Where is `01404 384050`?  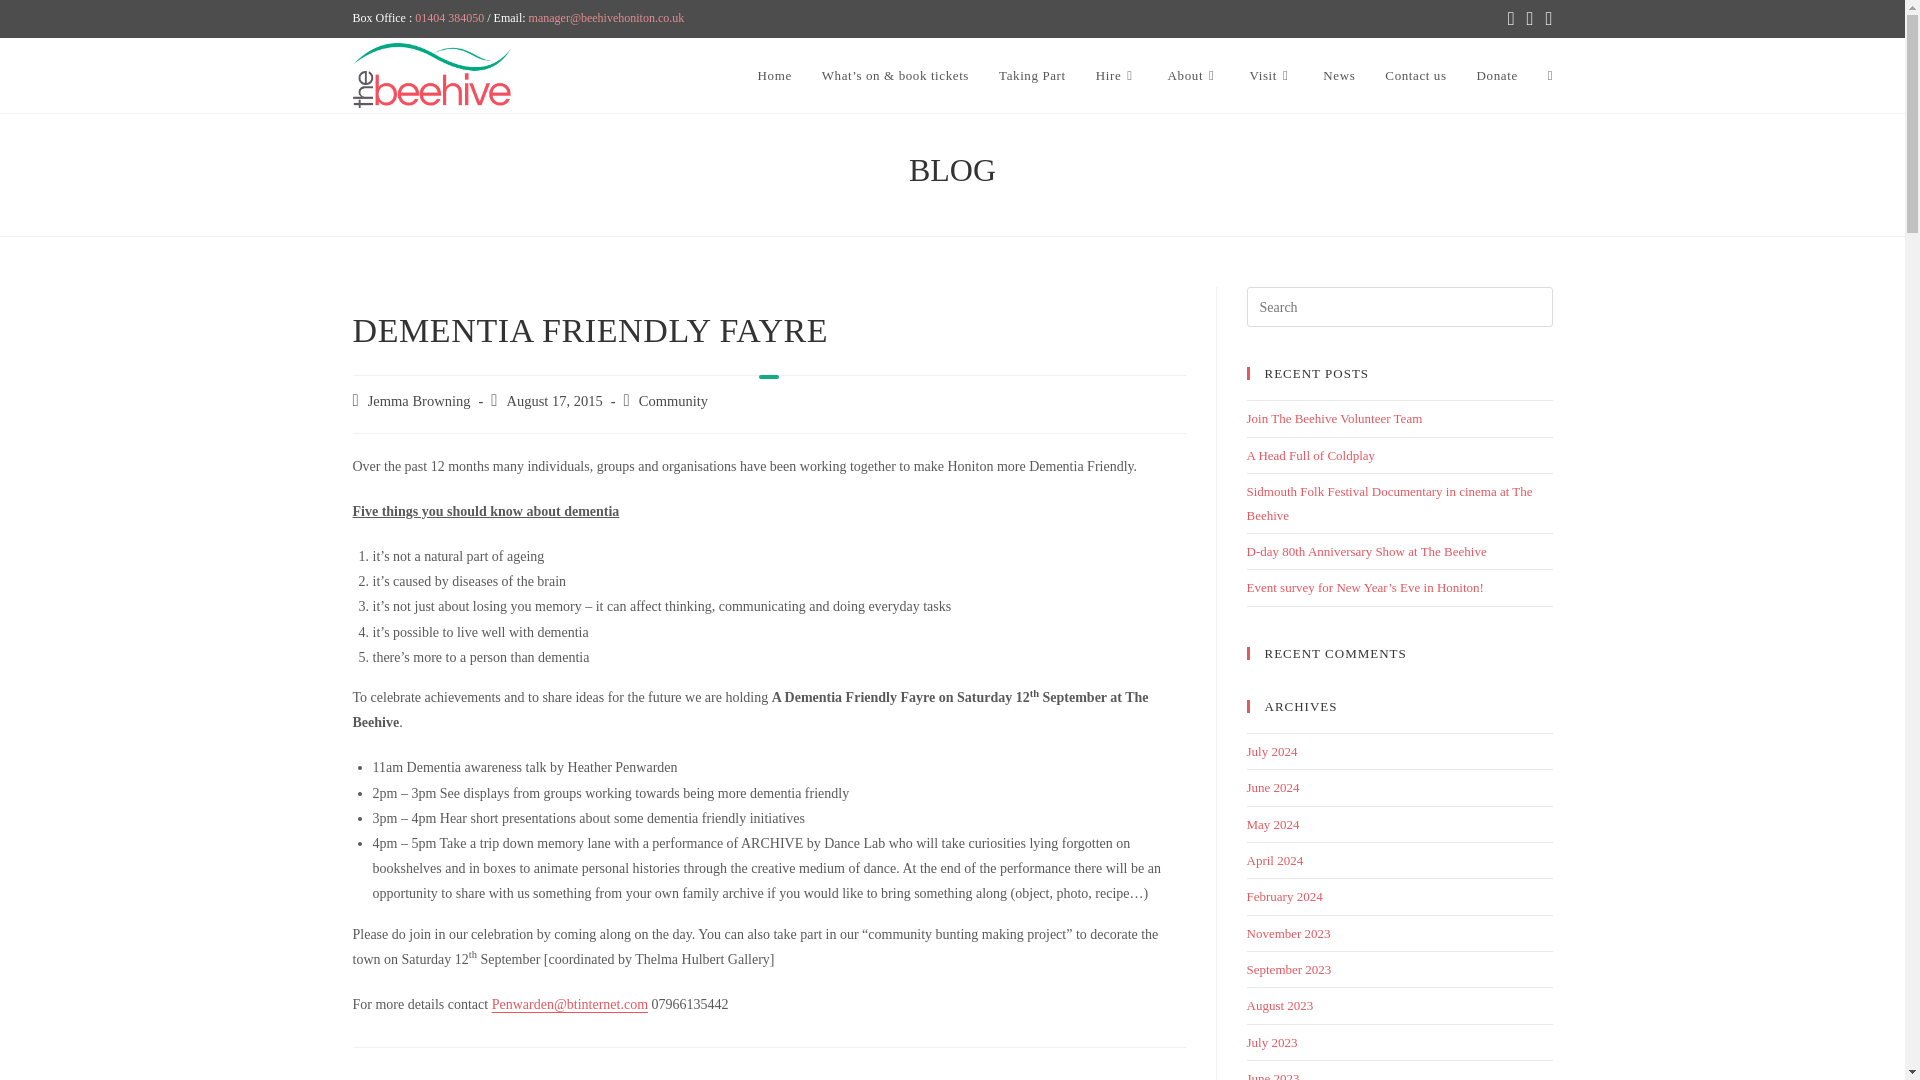
01404 384050 is located at coordinates (448, 17).